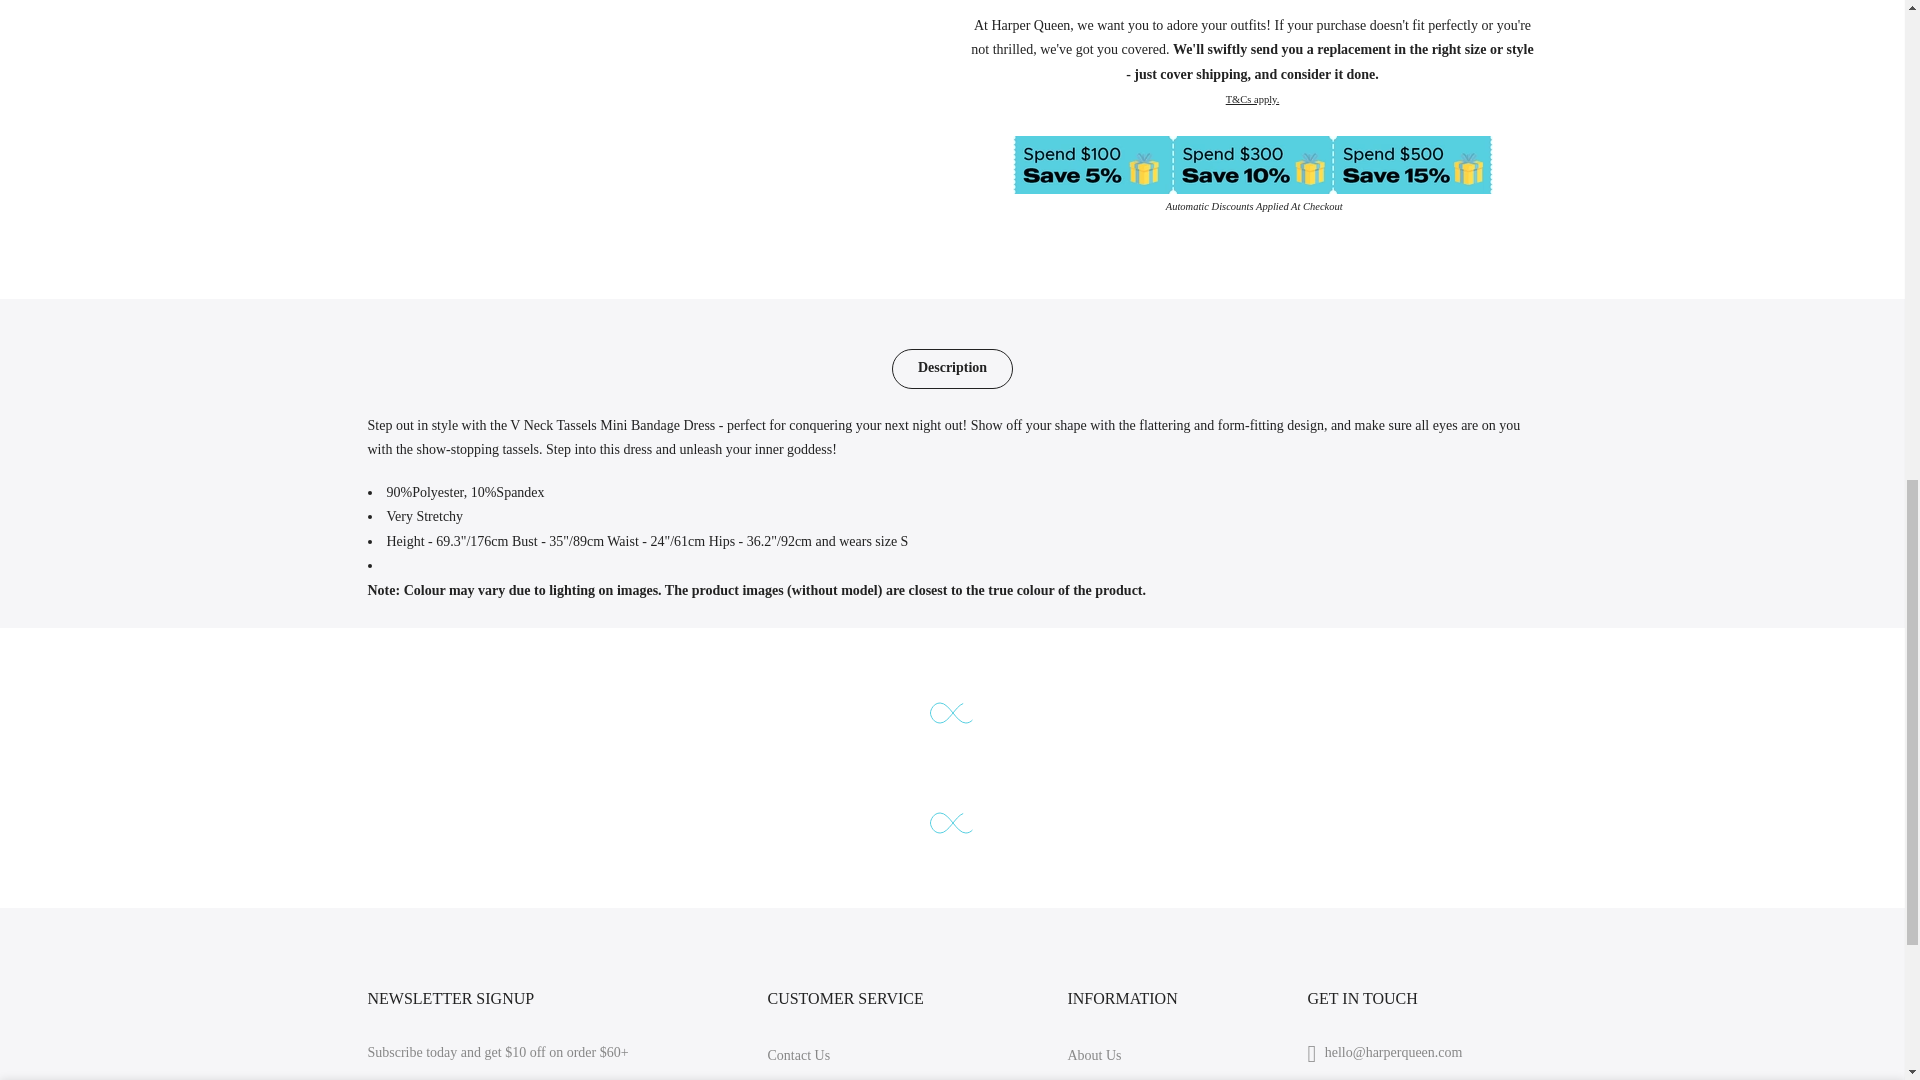 The image size is (1920, 1080). I want to click on 1, so click(1320, 46).